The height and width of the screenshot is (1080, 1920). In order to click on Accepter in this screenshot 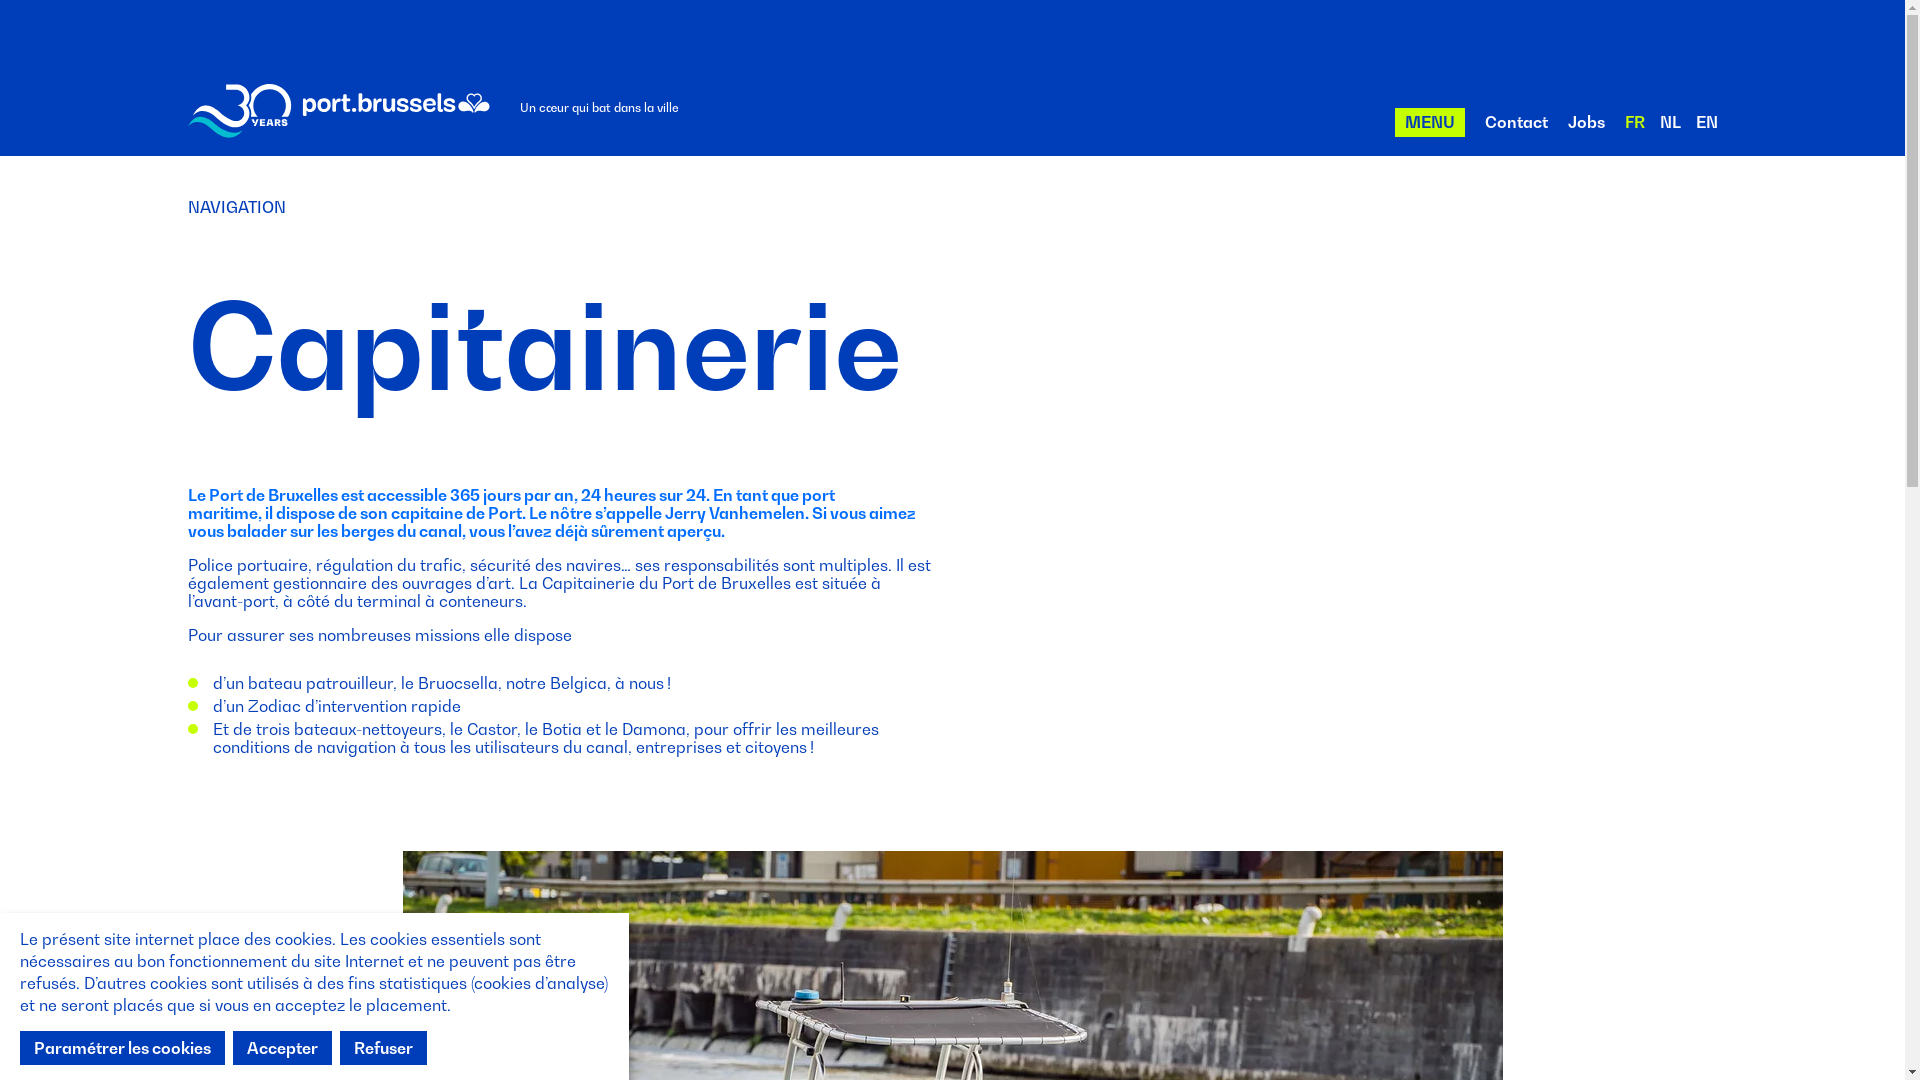, I will do `click(282, 1048)`.